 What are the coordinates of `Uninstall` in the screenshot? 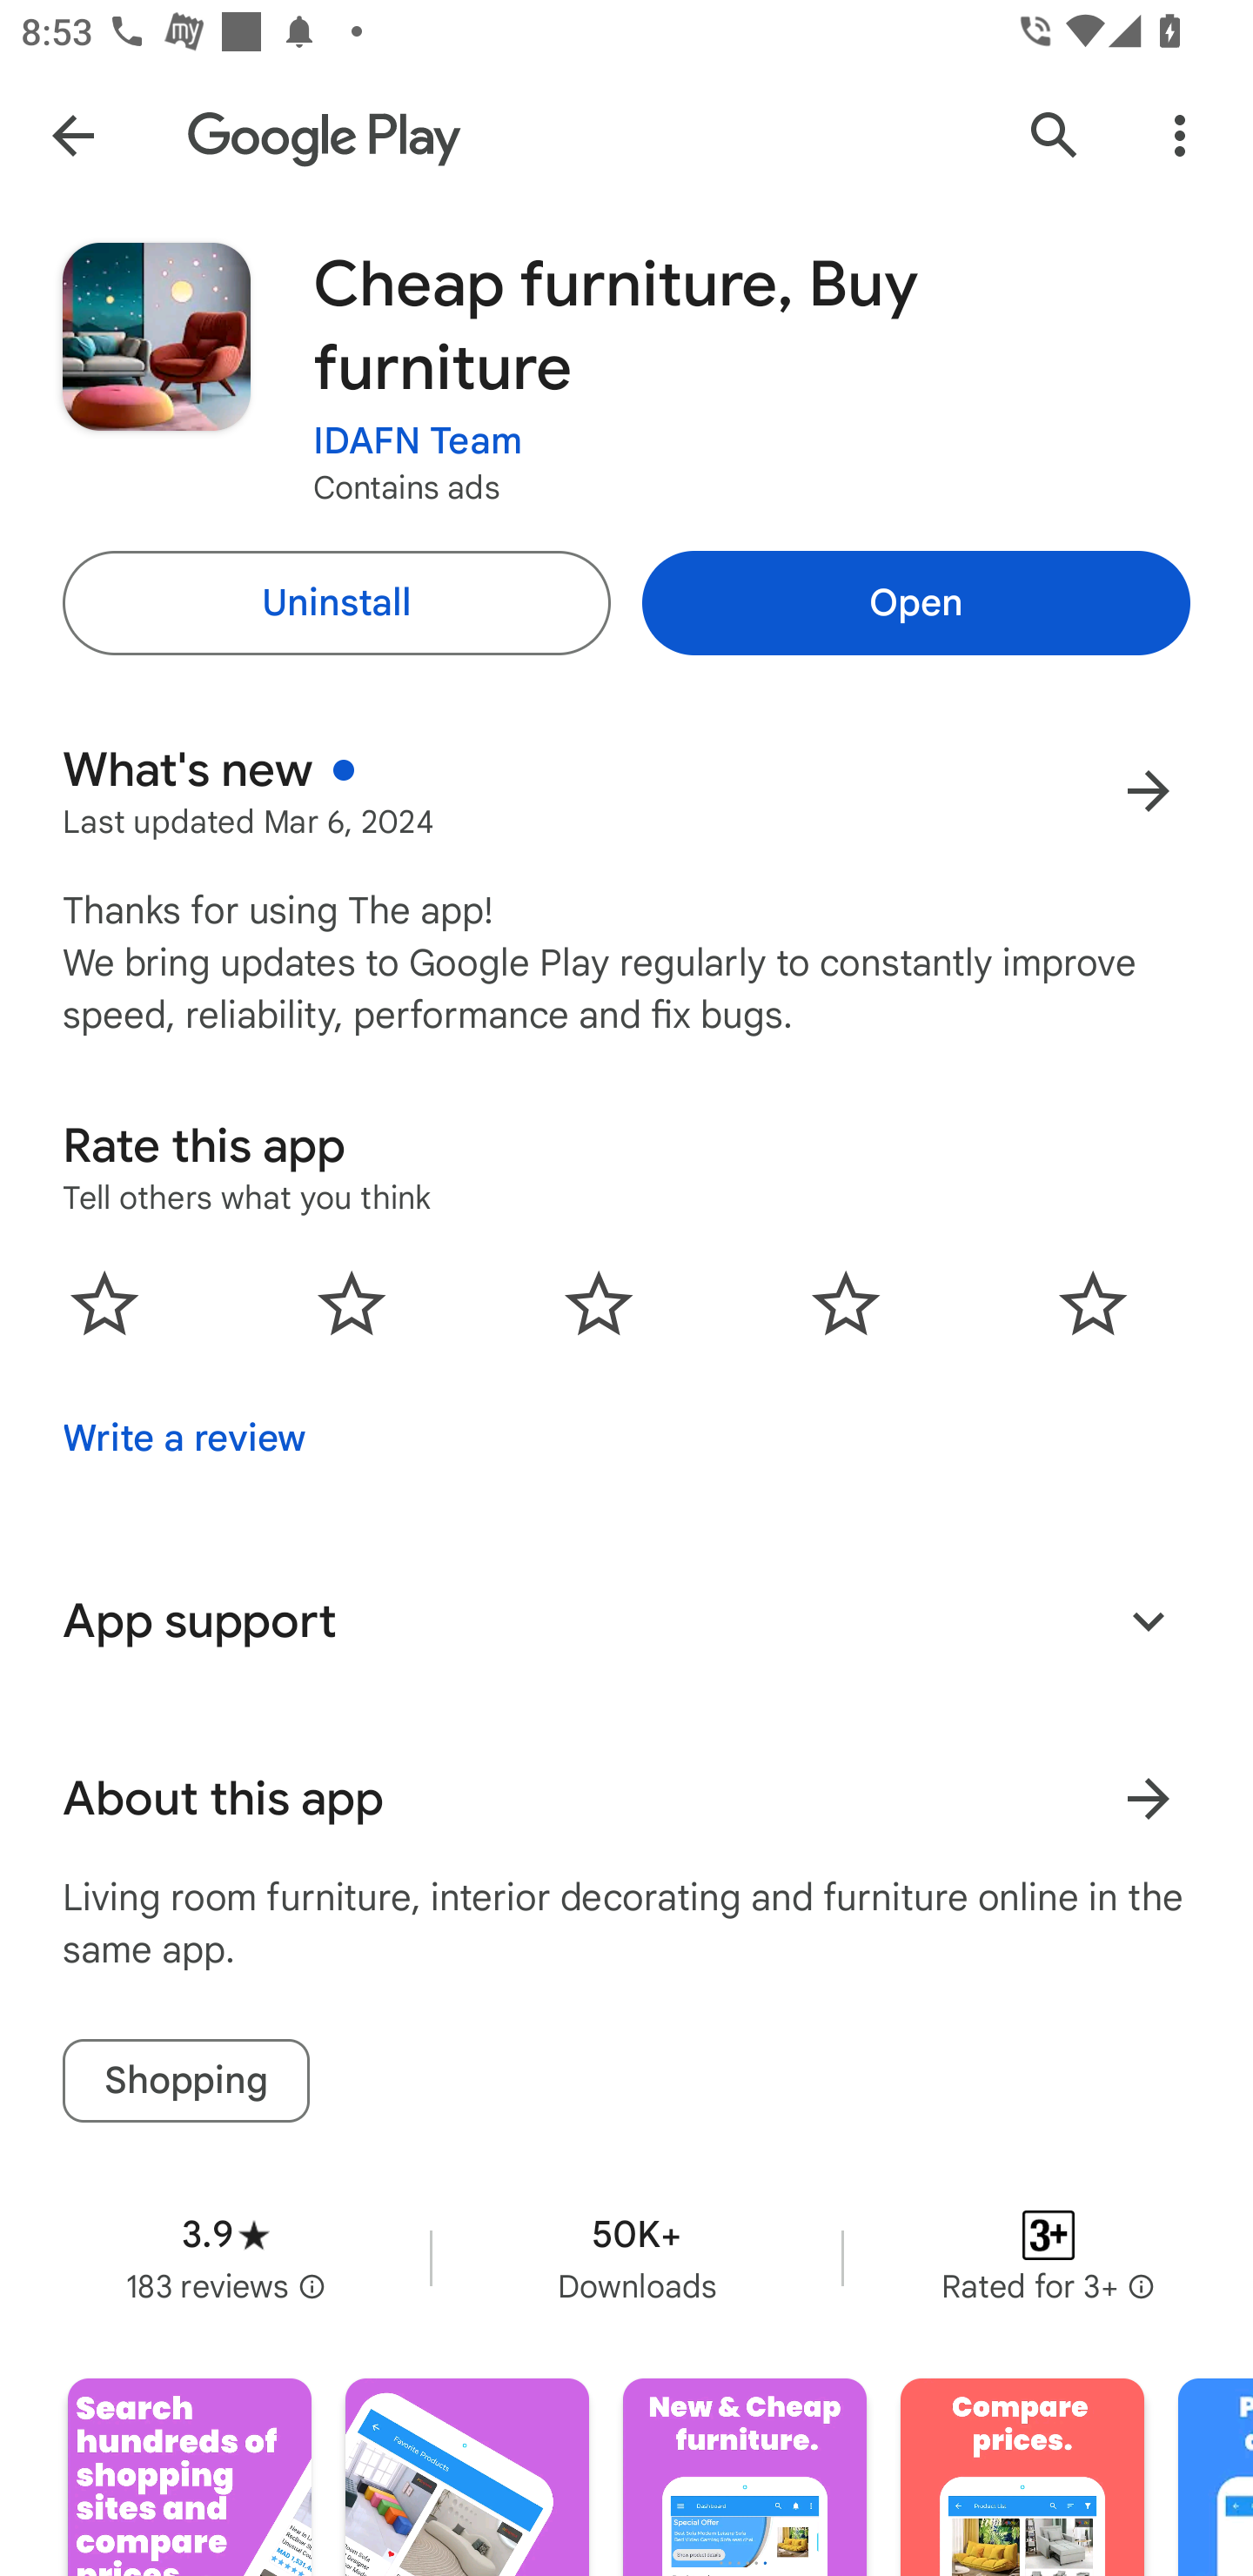 It's located at (337, 602).